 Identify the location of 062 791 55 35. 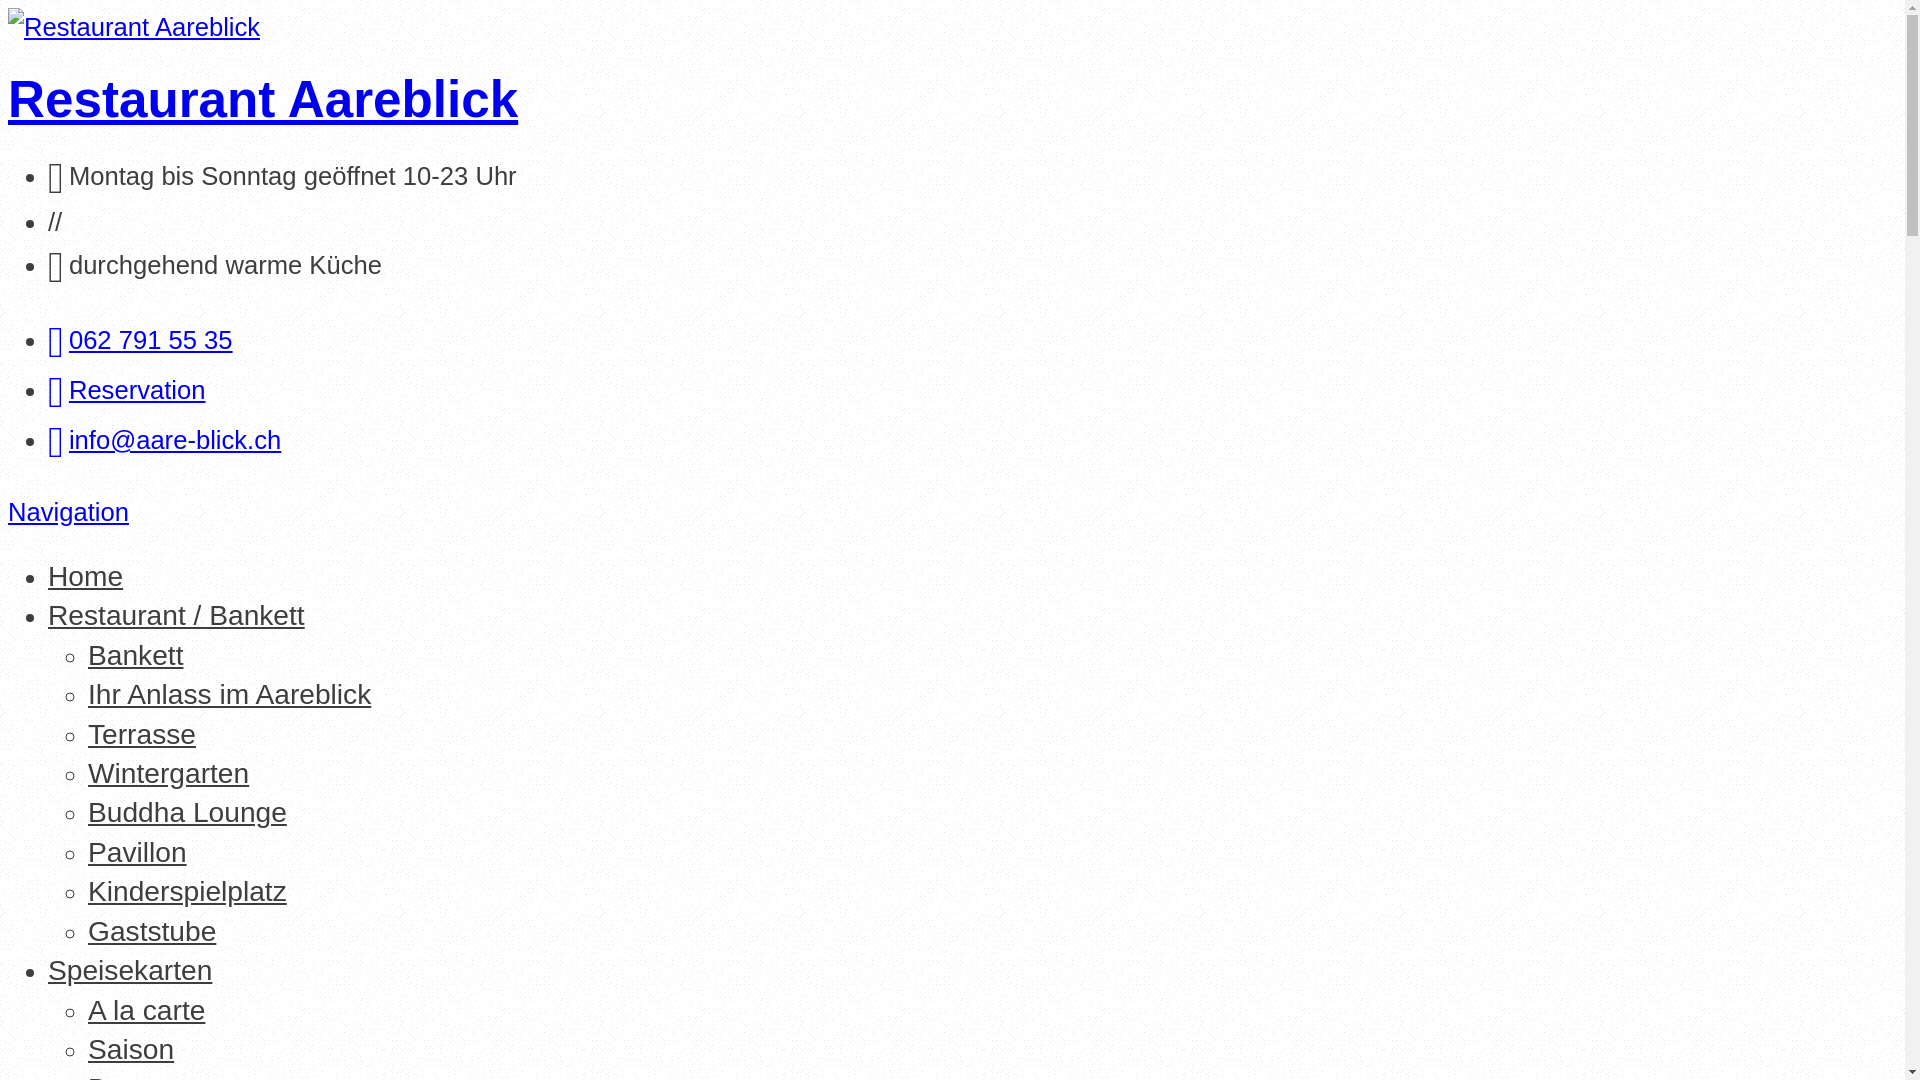
(140, 340).